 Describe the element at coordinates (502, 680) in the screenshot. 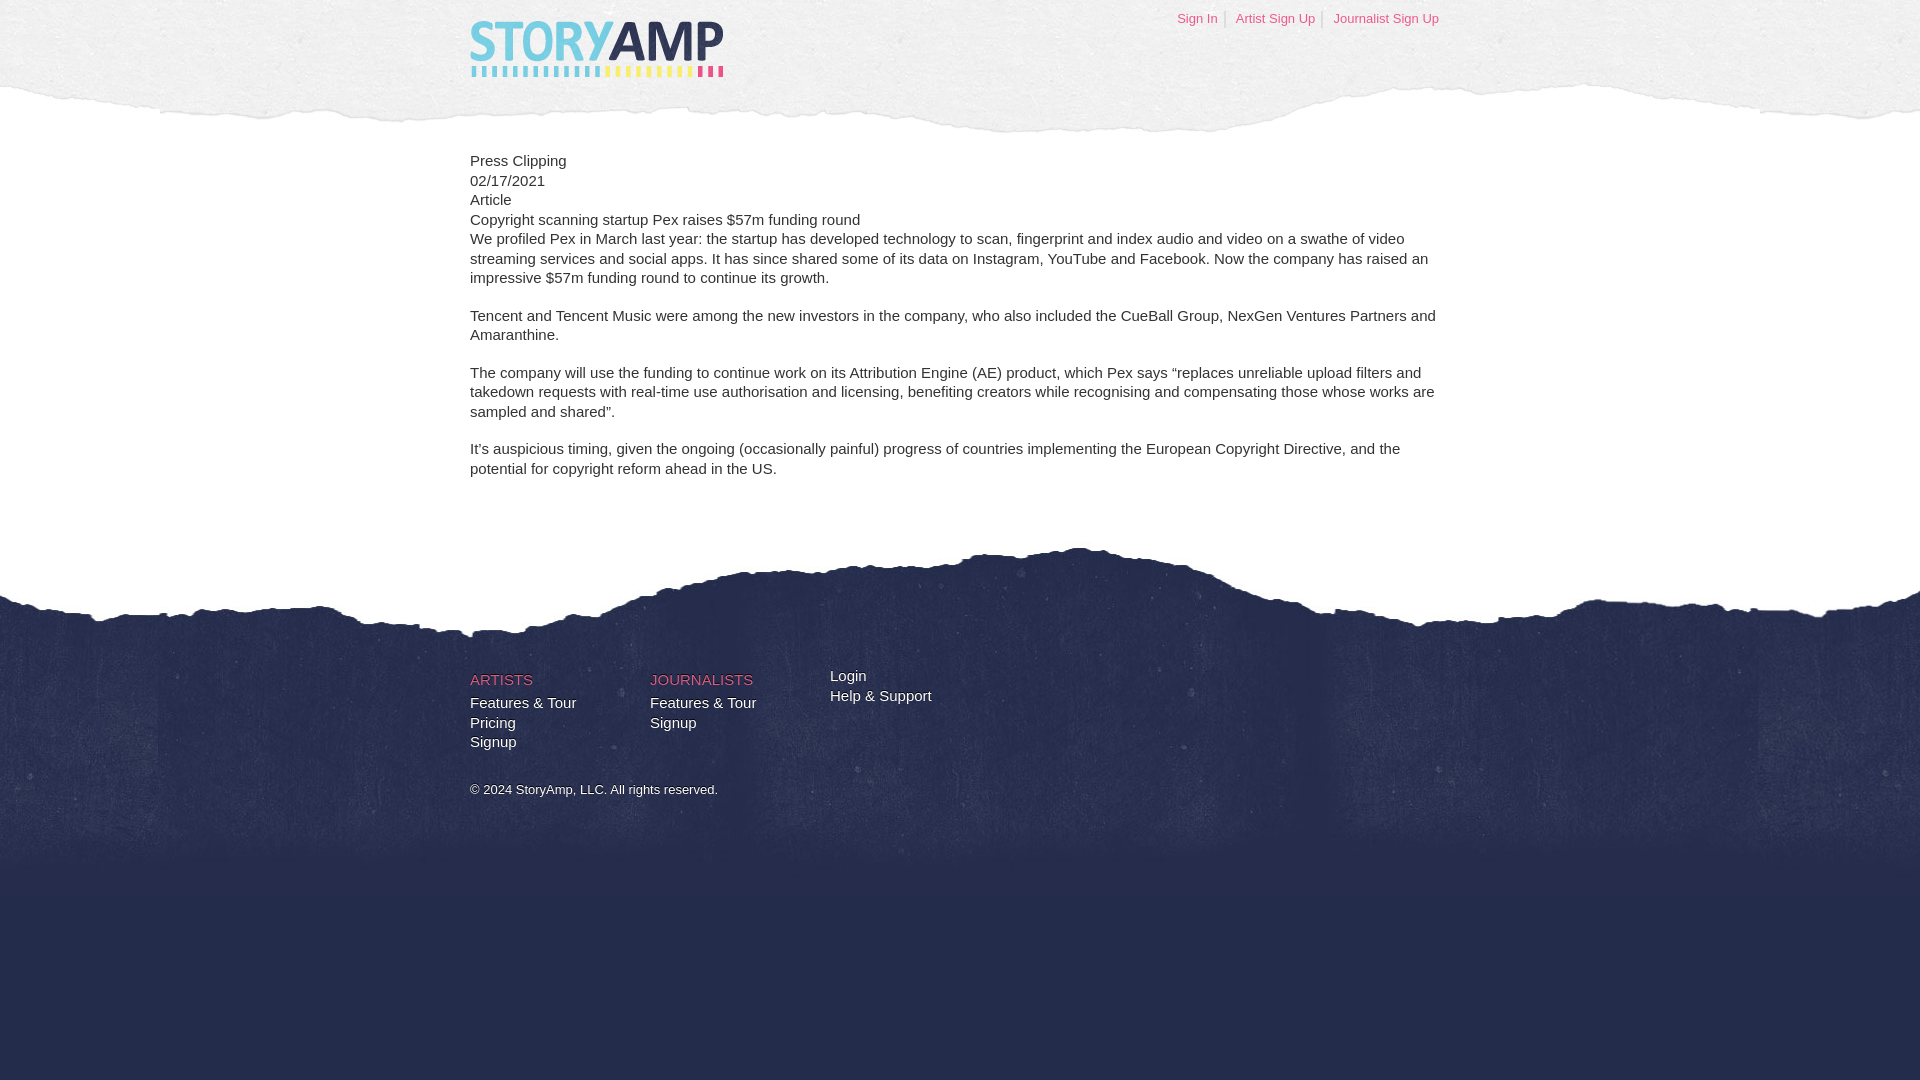

I see `ARTISTS` at that location.